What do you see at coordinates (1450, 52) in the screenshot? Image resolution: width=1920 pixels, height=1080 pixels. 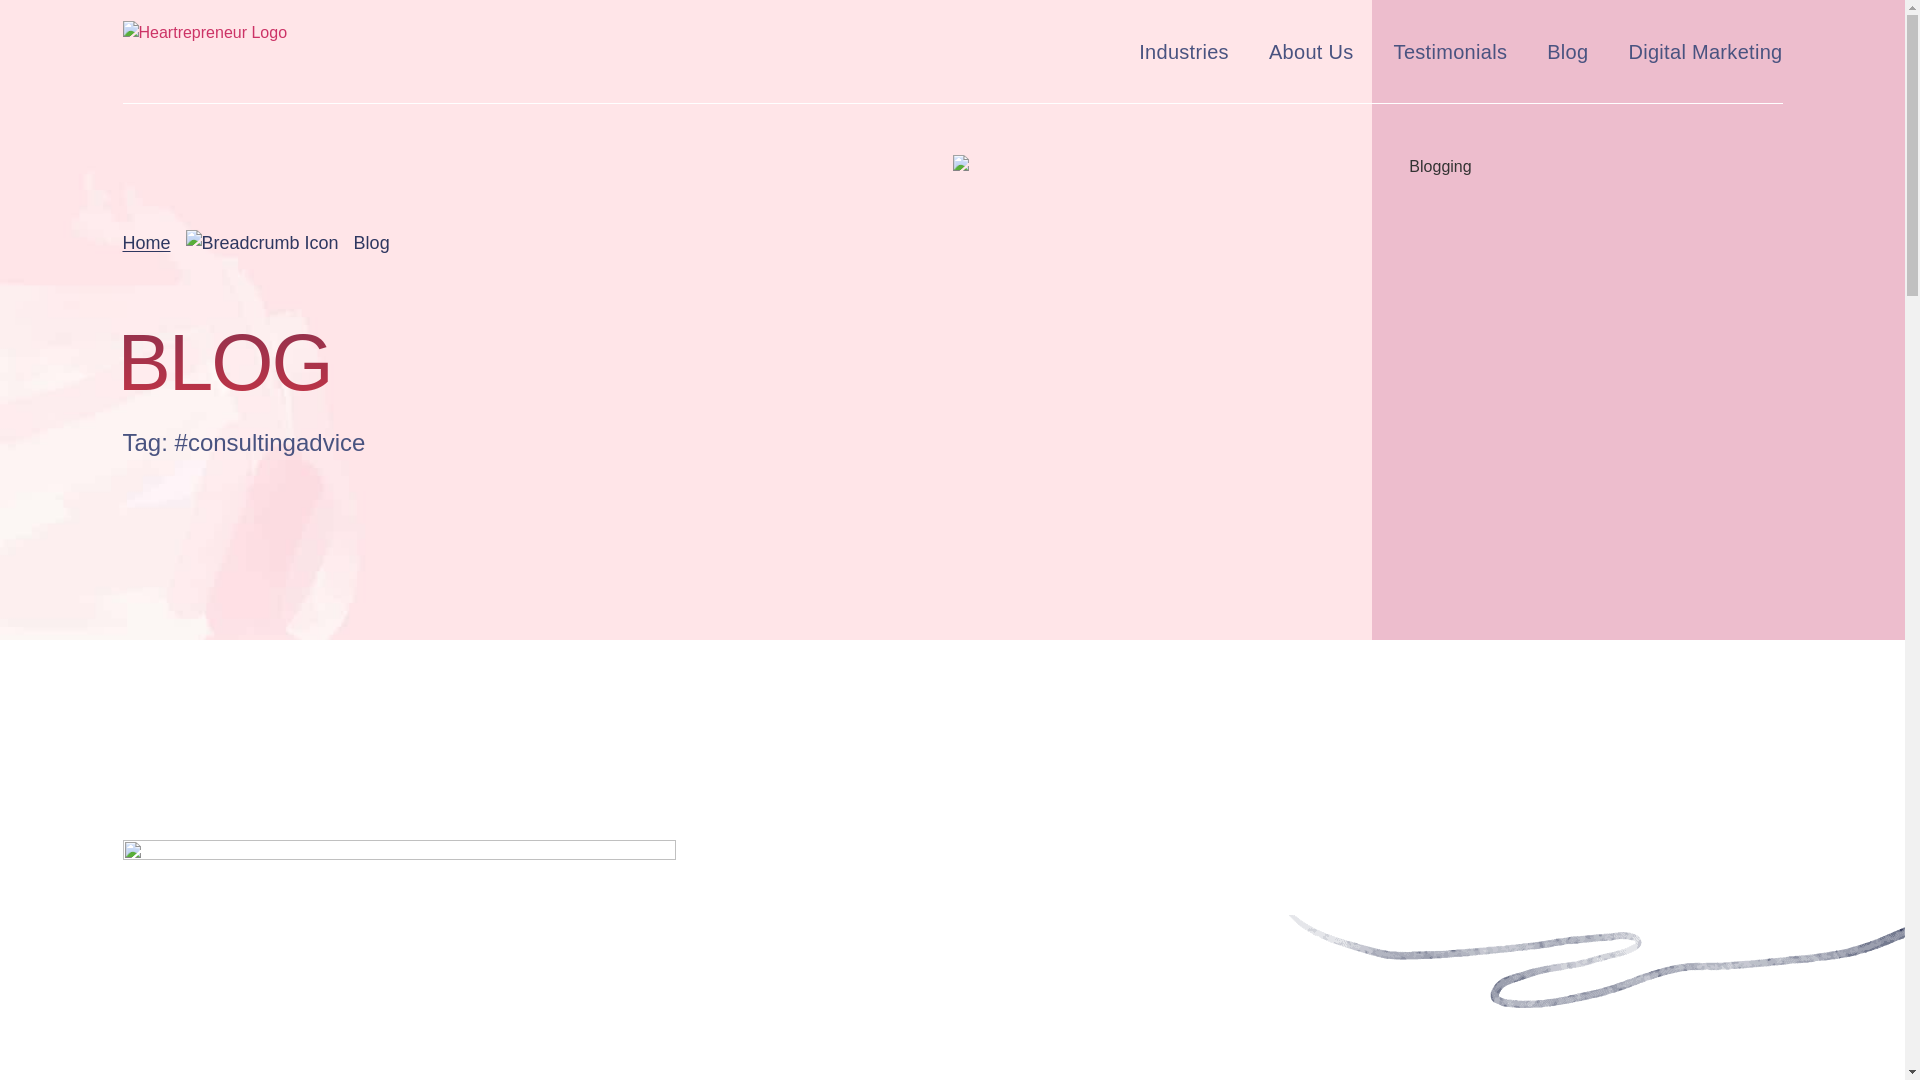 I see `Testimonials` at bounding box center [1450, 52].